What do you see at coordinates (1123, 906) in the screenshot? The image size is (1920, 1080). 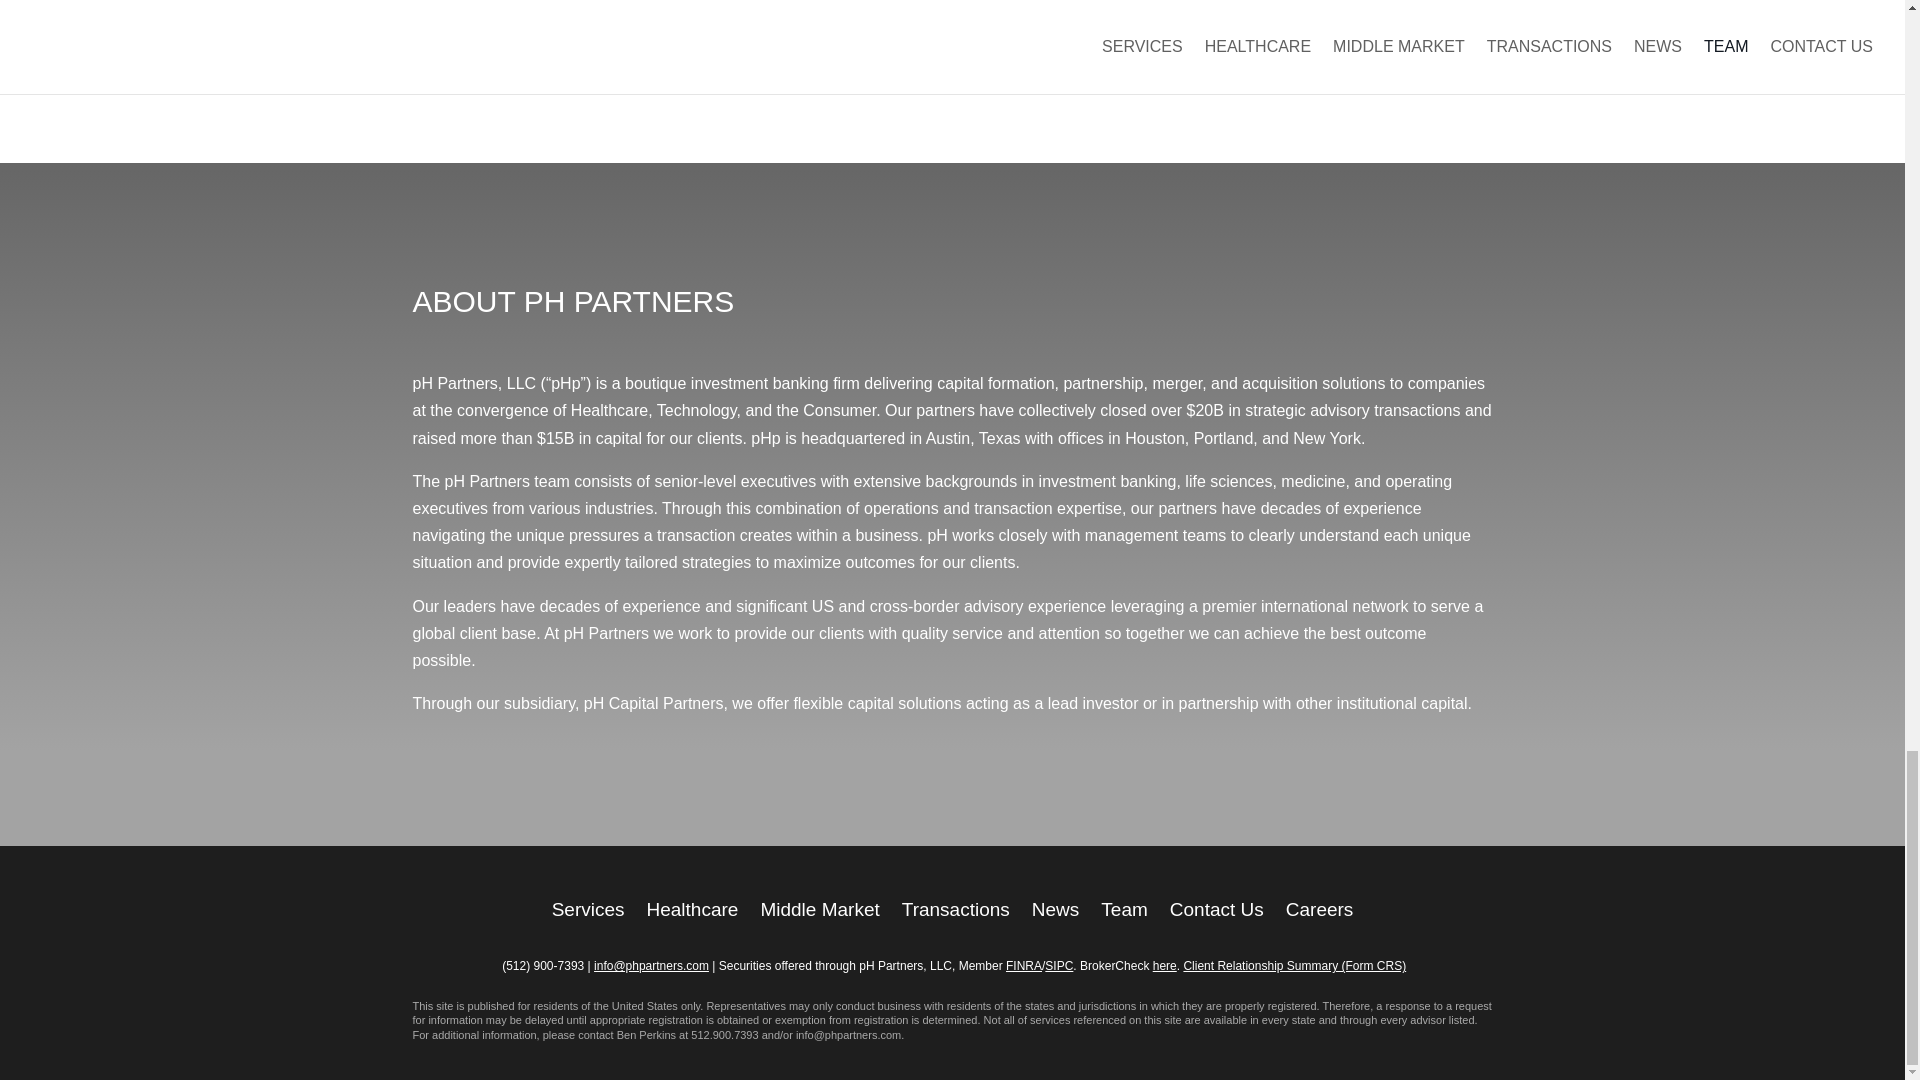 I see `Team` at bounding box center [1123, 906].